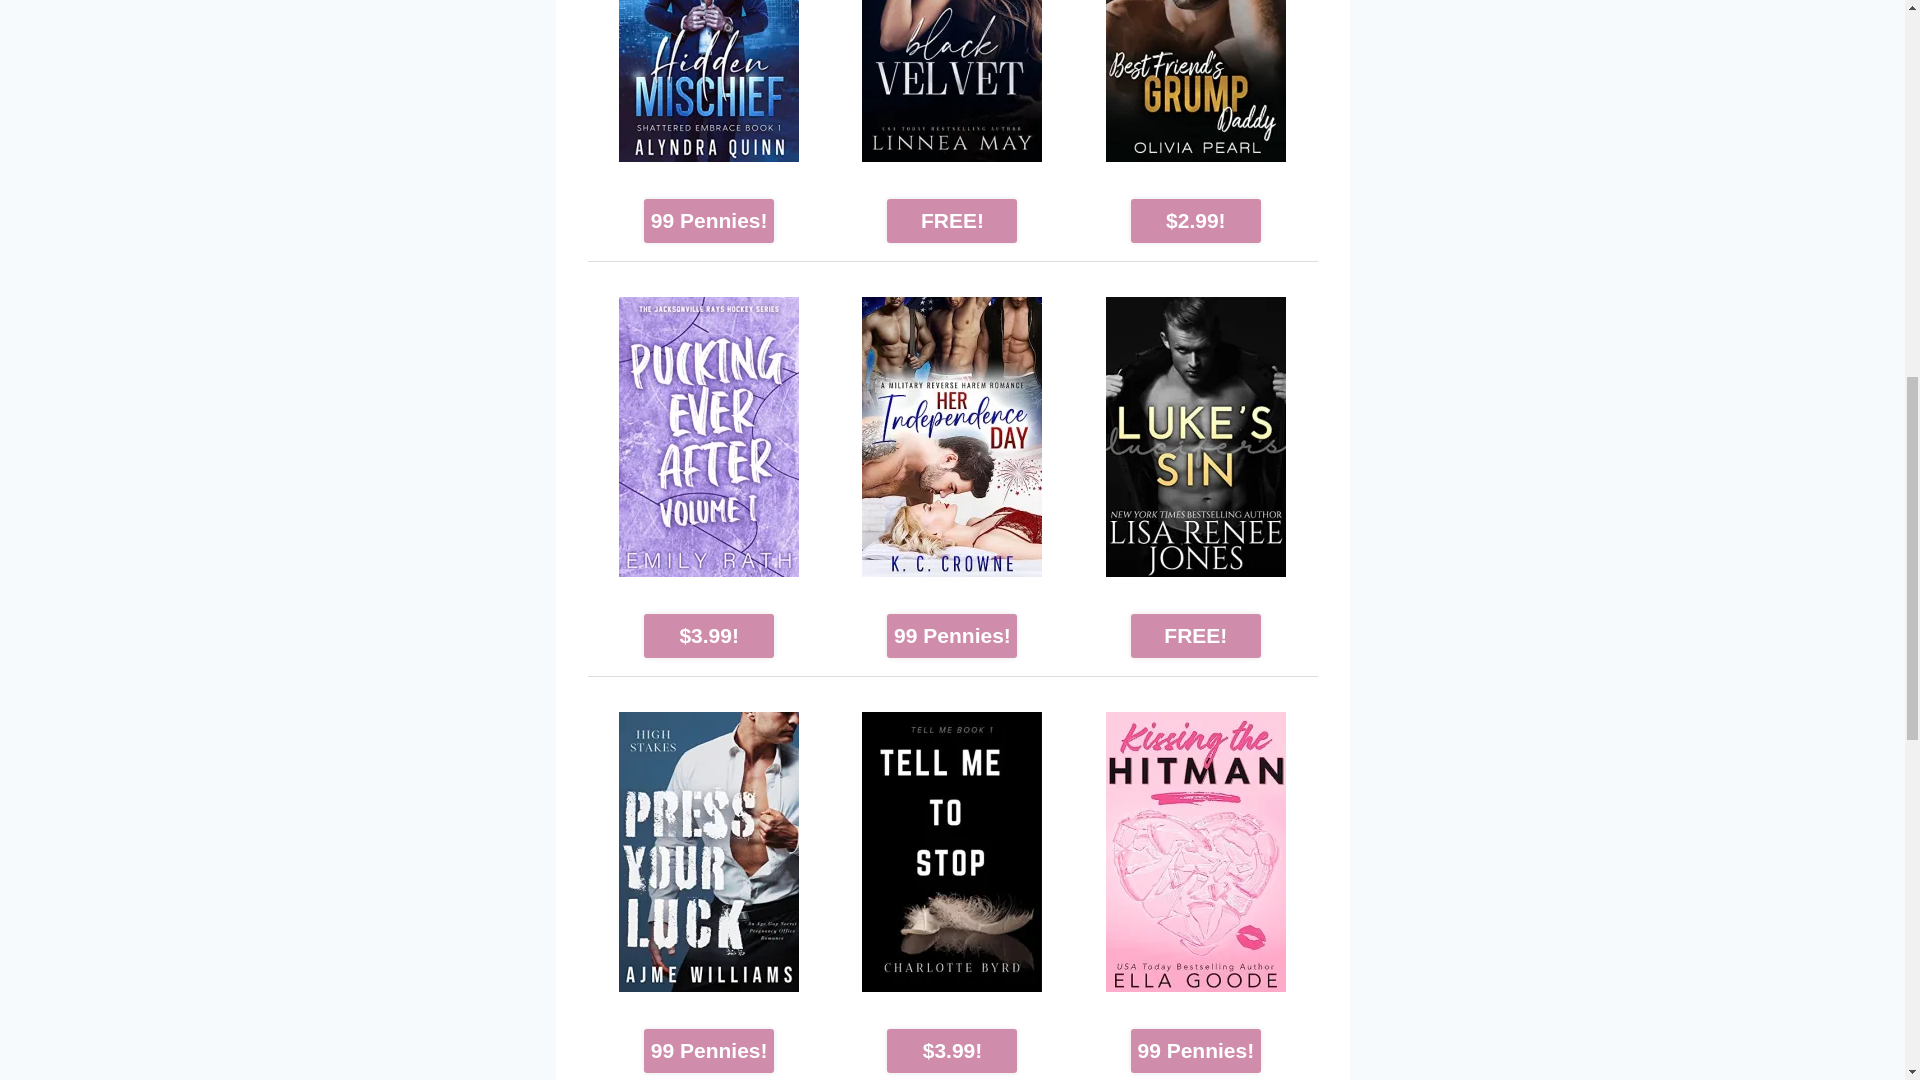 The image size is (1920, 1080). What do you see at coordinates (1196, 636) in the screenshot?
I see `FREE!` at bounding box center [1196, 636].